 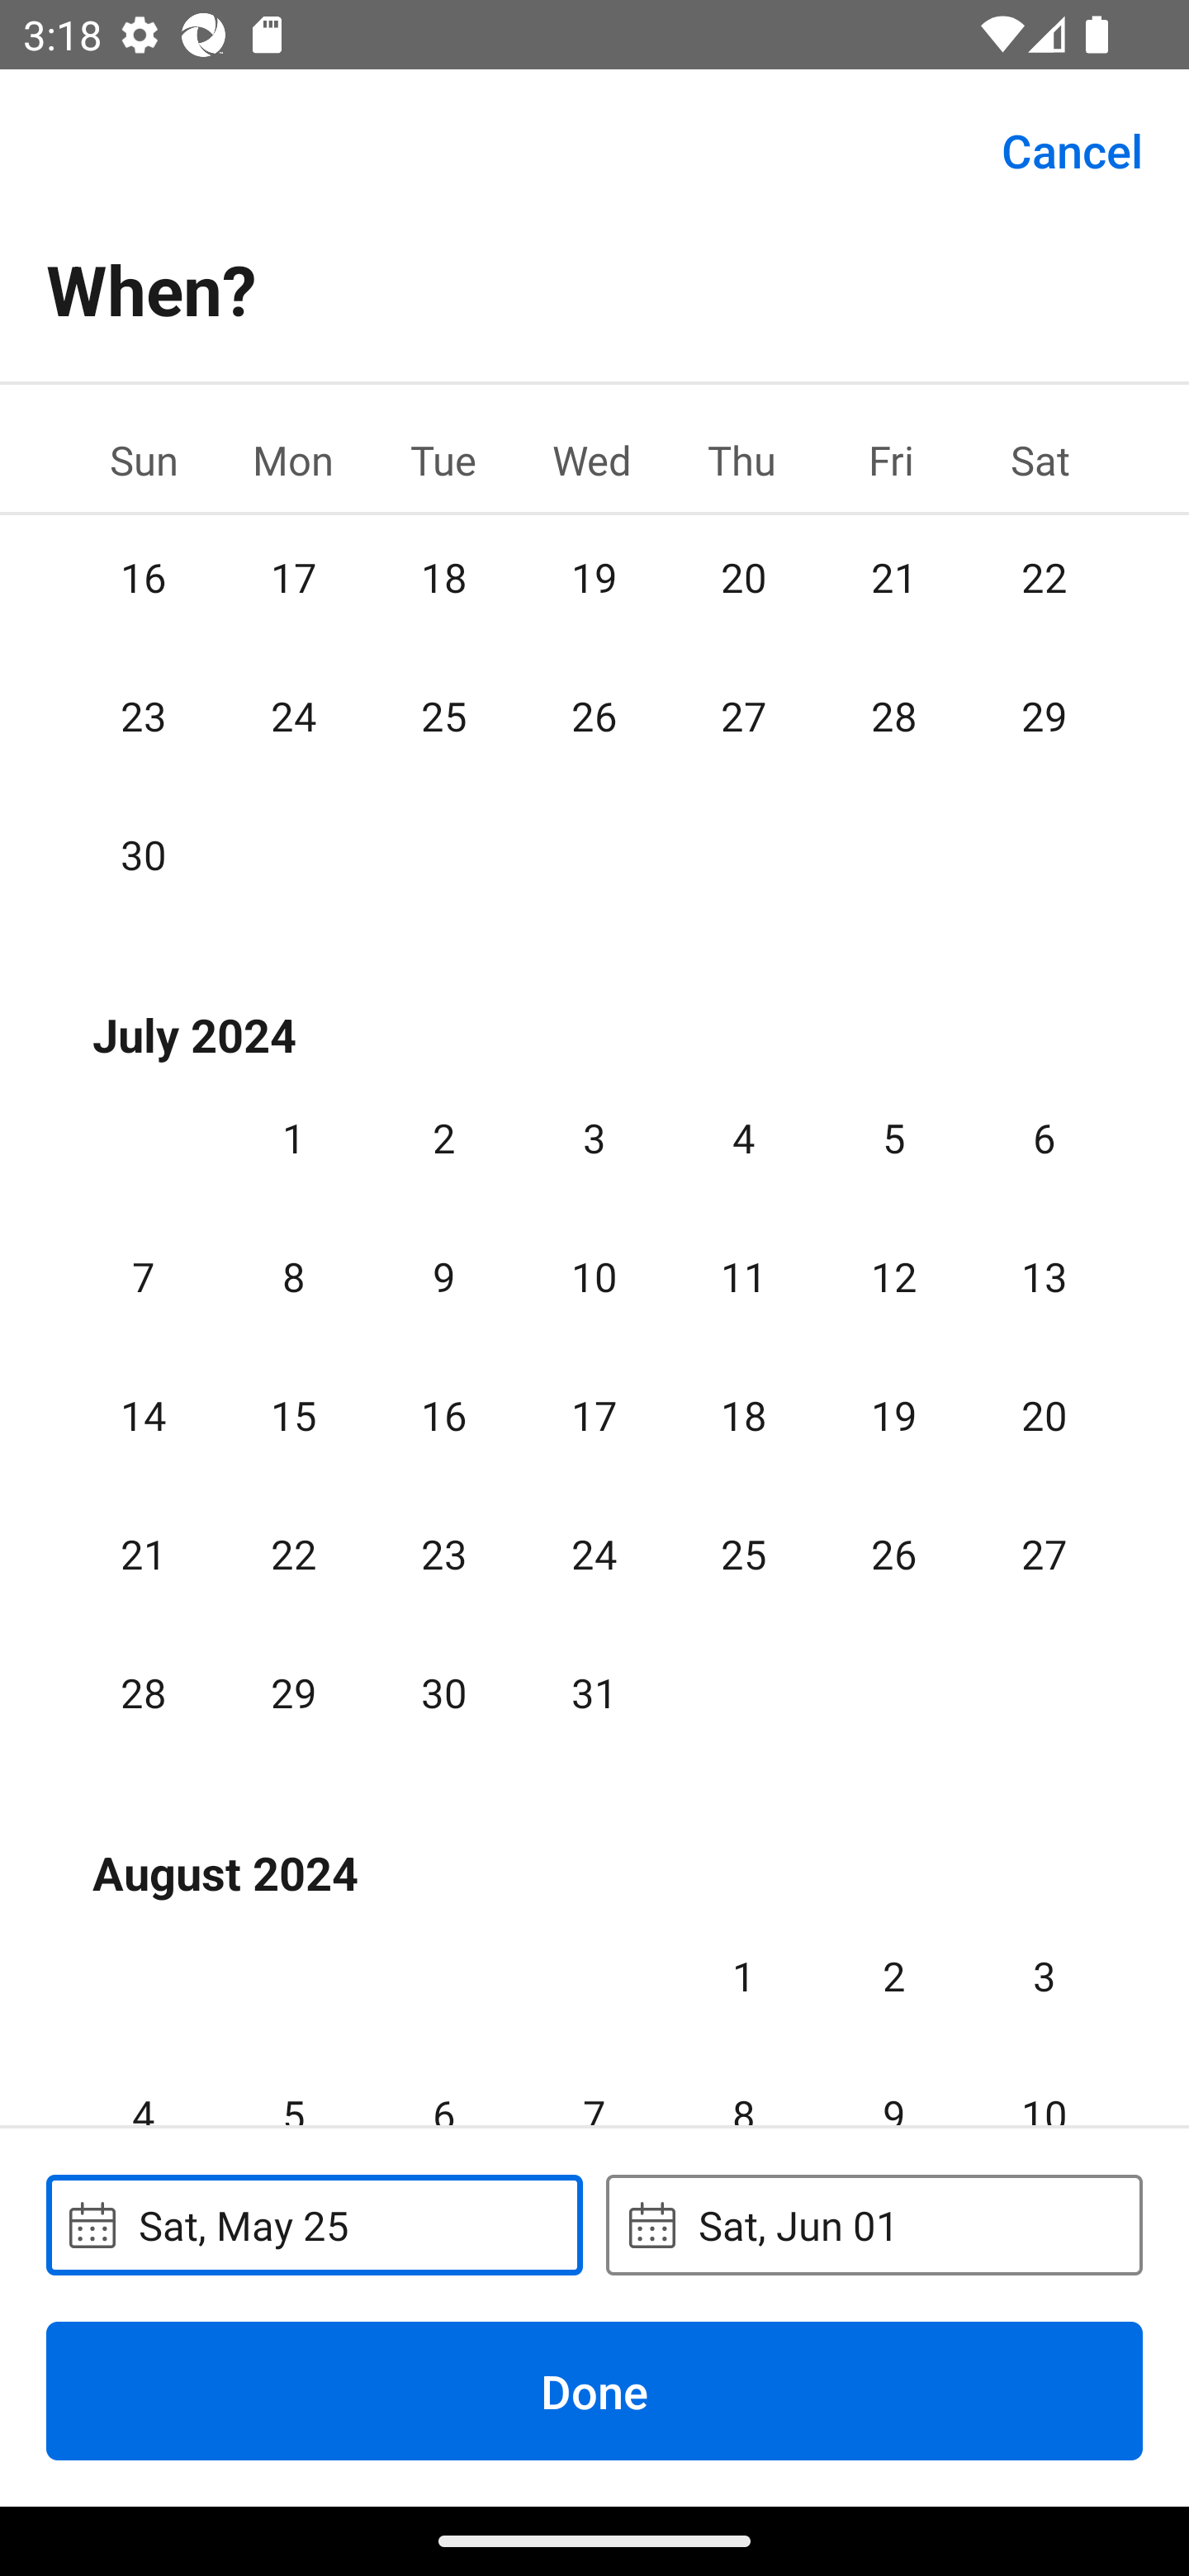 I want to click on Sat, Jun 01, so click(x=874, y=2224).